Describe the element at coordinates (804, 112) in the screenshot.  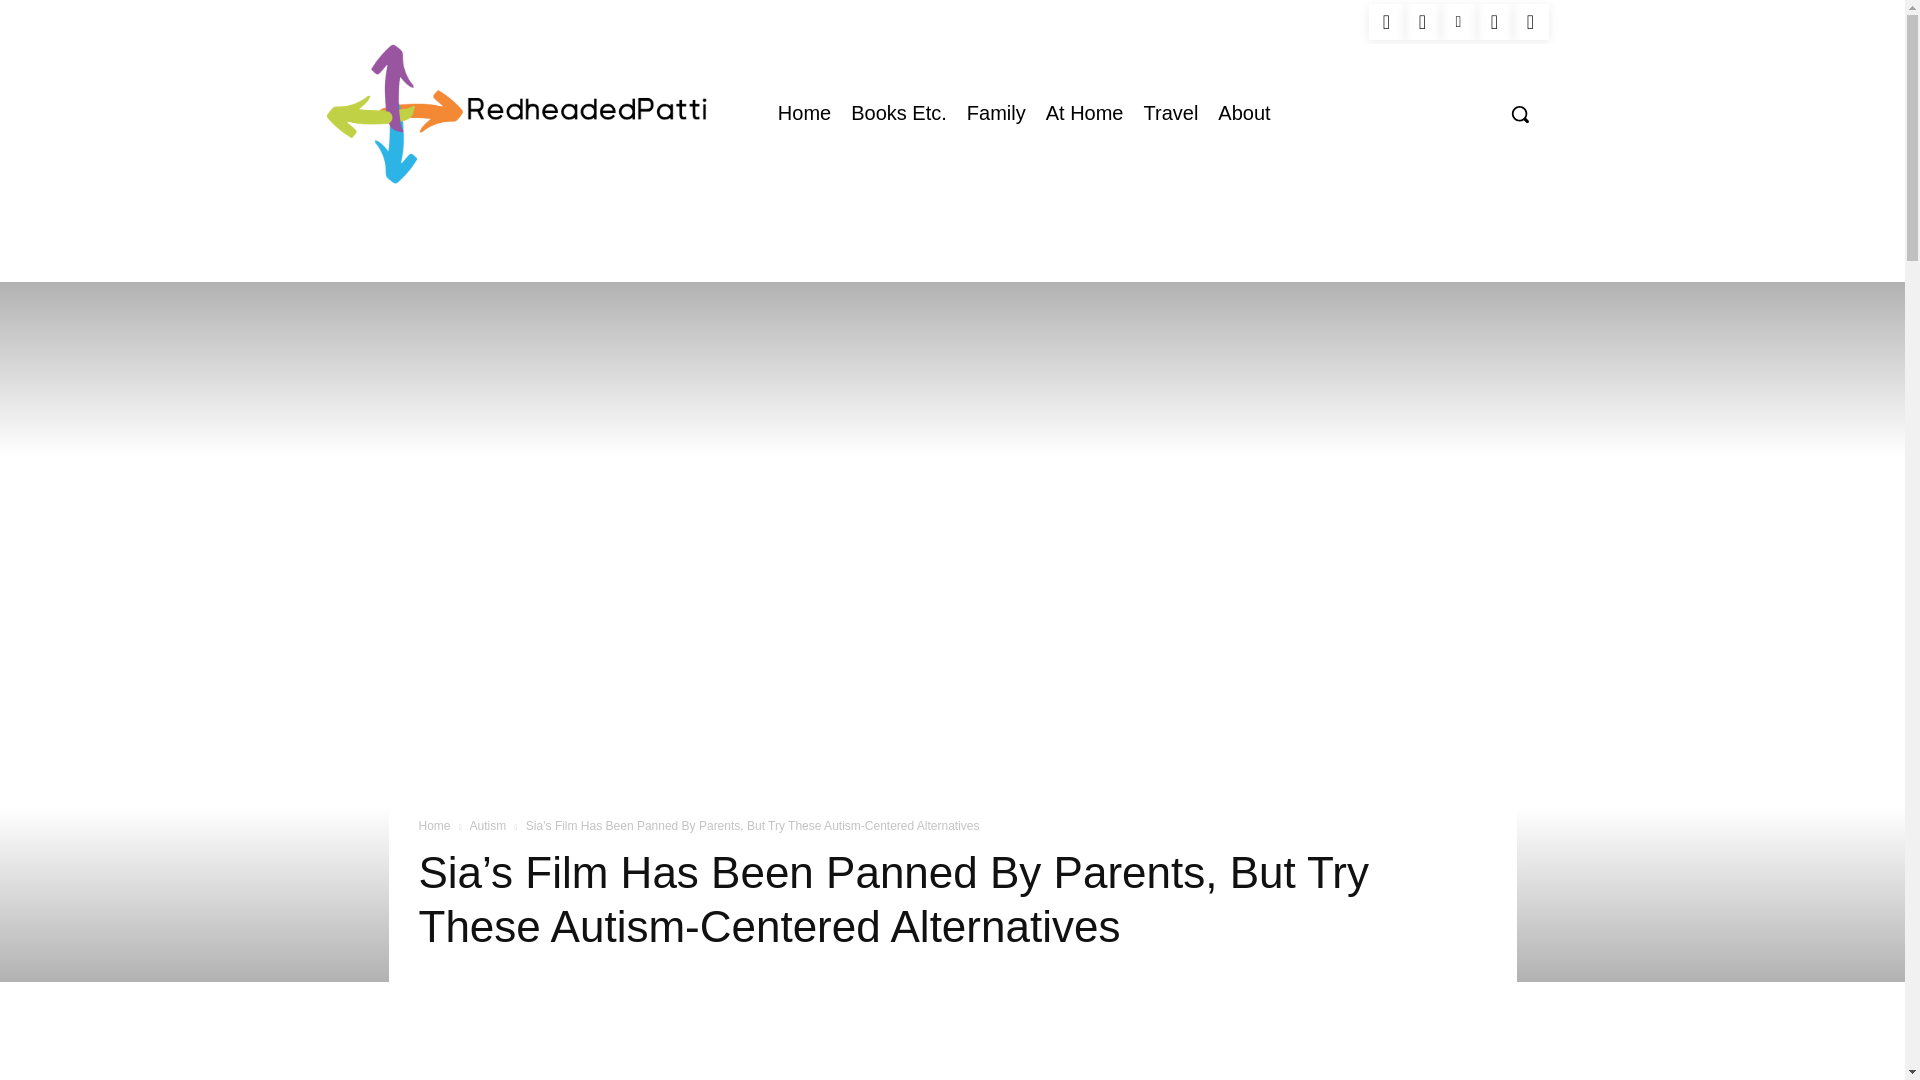
I see `Home` at that location.